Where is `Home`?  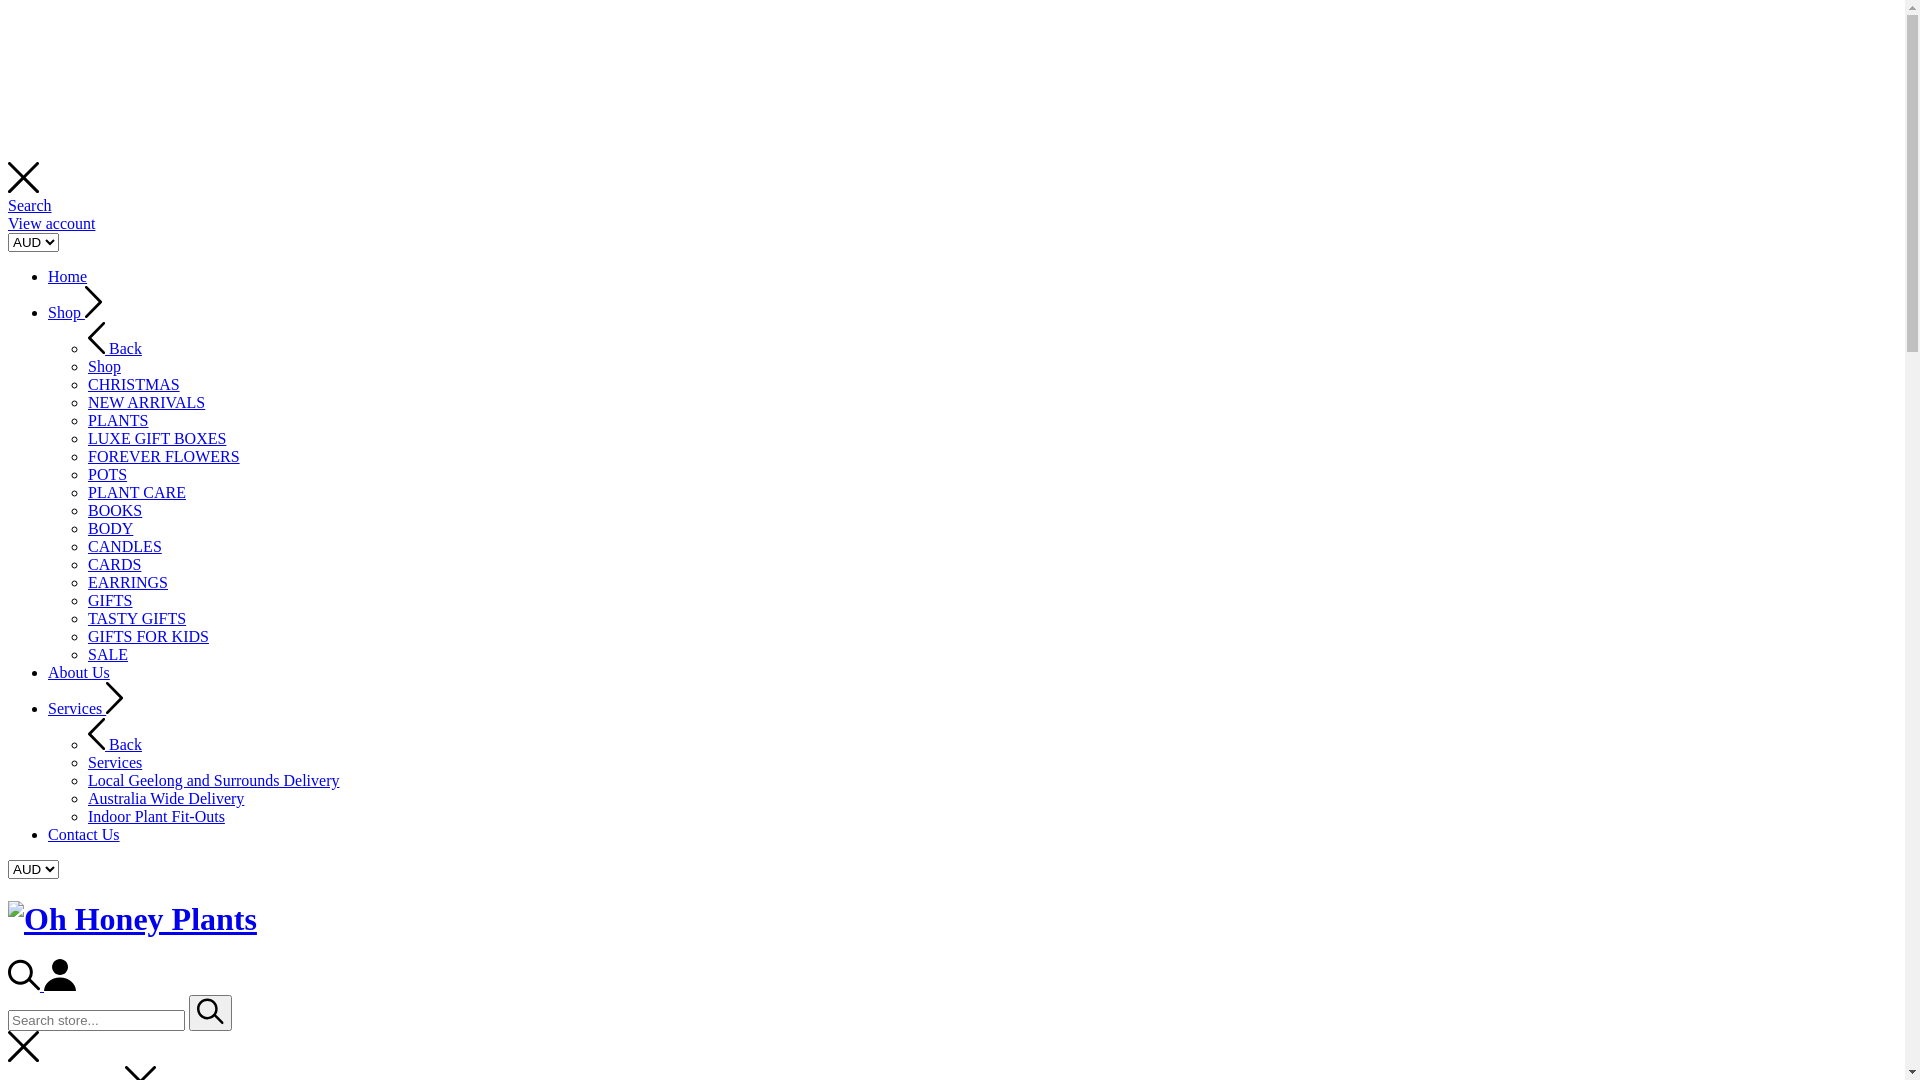 Home is located at coordinates (68, 276).